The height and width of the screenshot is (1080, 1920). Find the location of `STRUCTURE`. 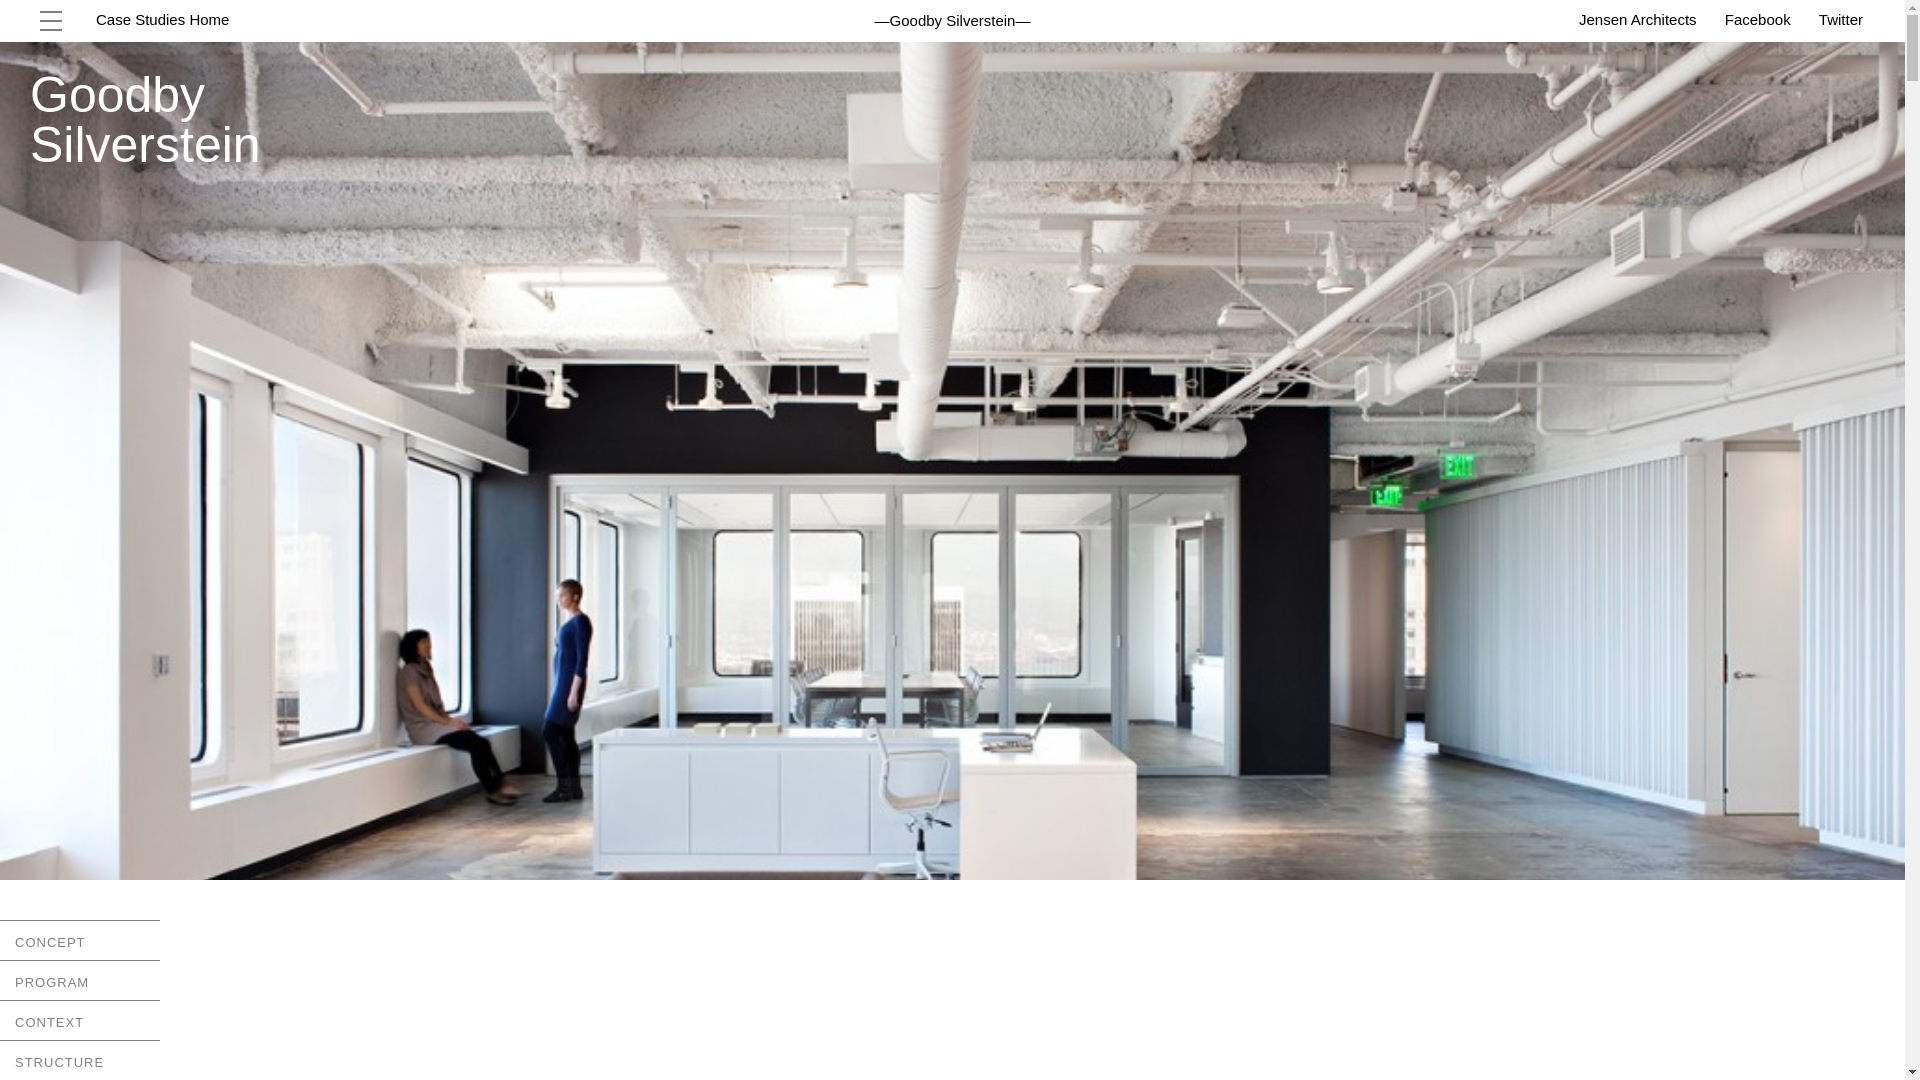

STRUCTURE is located at coordinates (80, 1060).